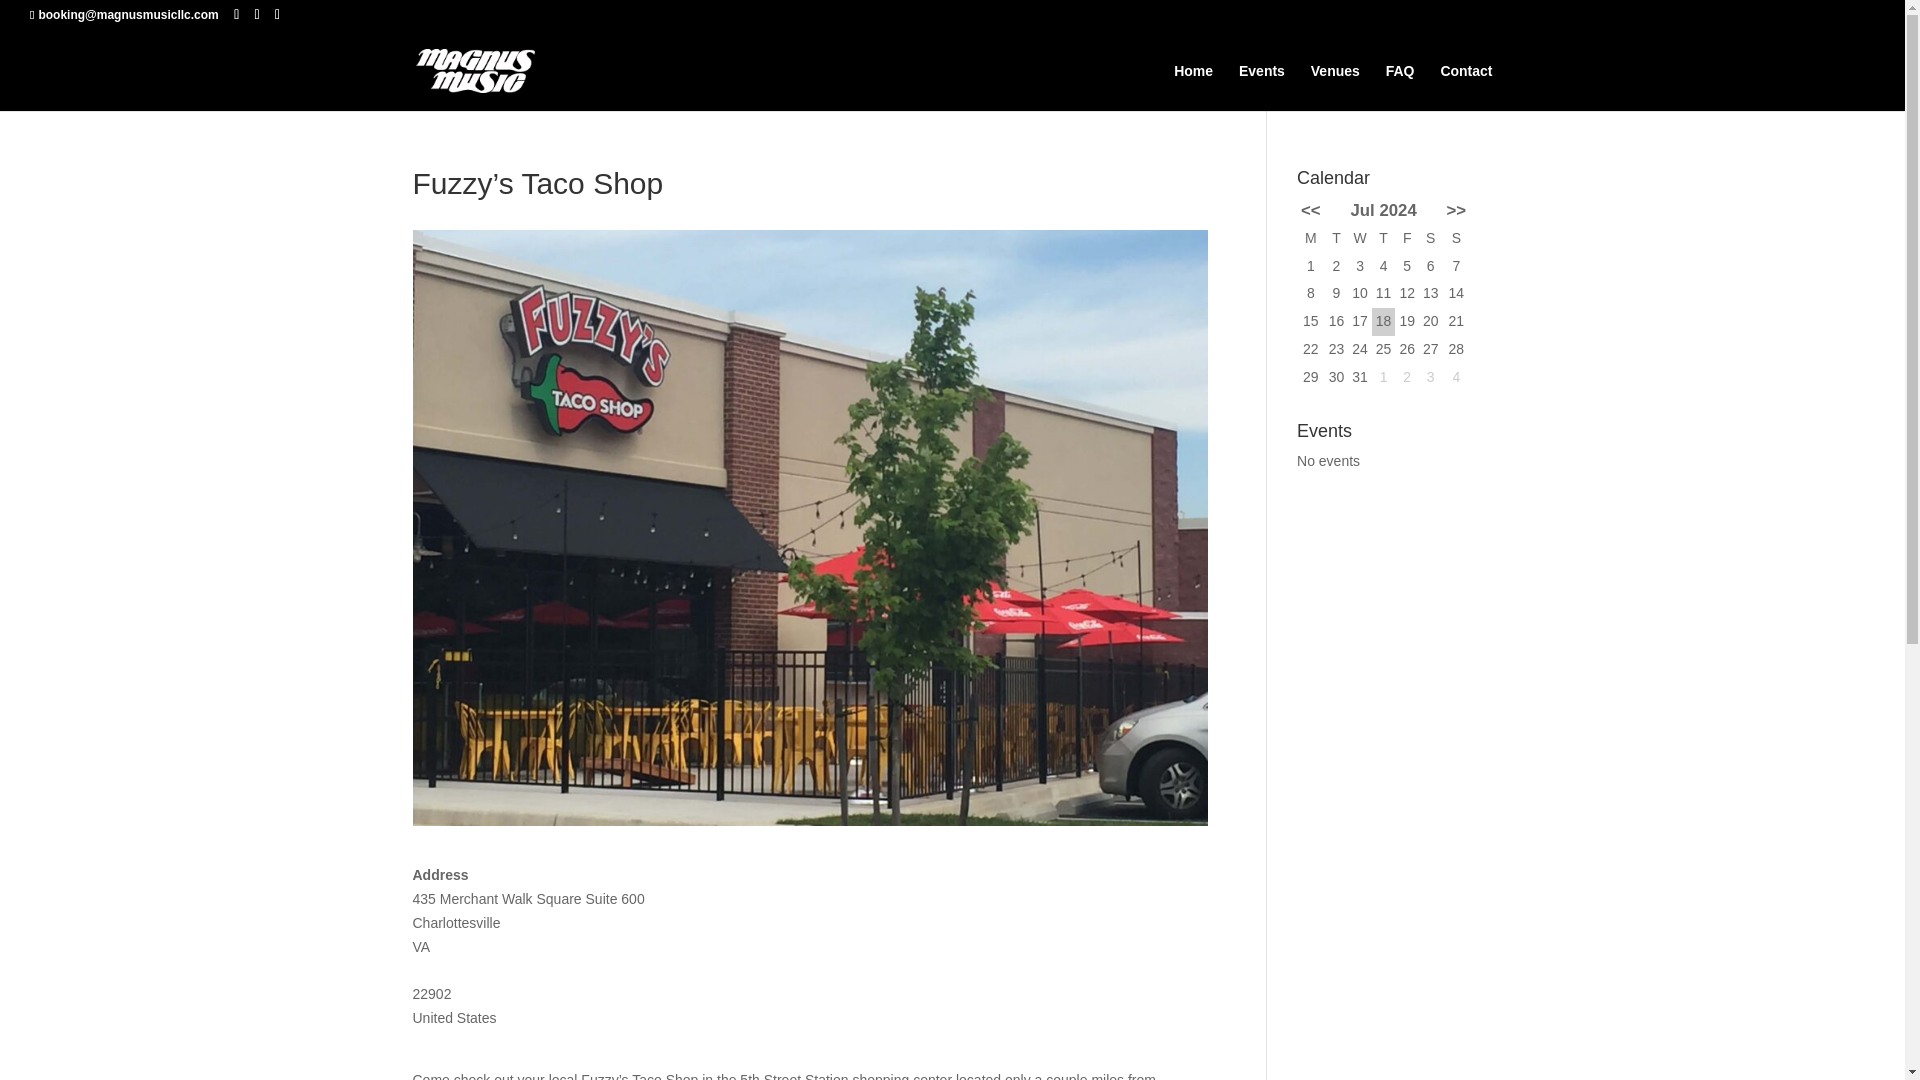 The image size is (1920, 1080). Describe the element at coordinates (1335, 87) in the screenshot. I see `Venues` at that location.